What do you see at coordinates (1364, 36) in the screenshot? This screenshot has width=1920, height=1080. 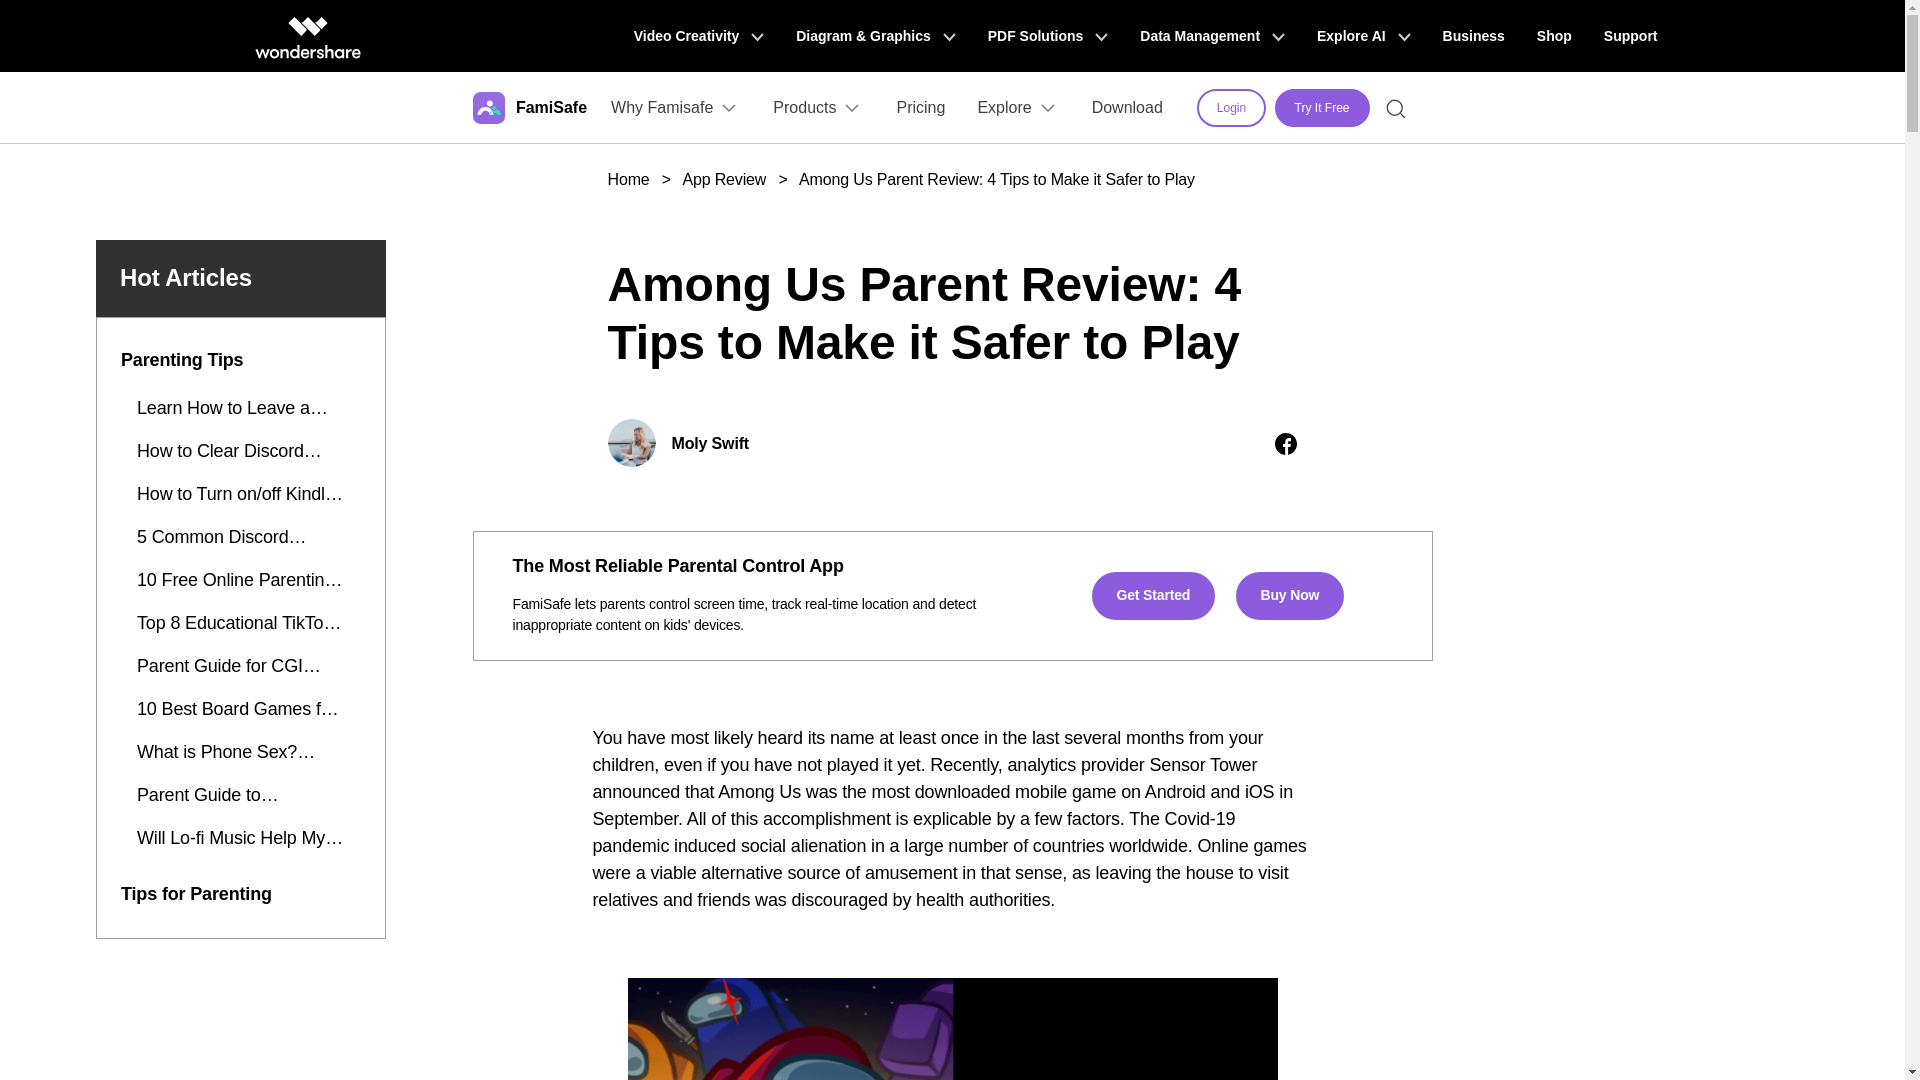 I see `Explore AI` at bounding box center [1364, 36].